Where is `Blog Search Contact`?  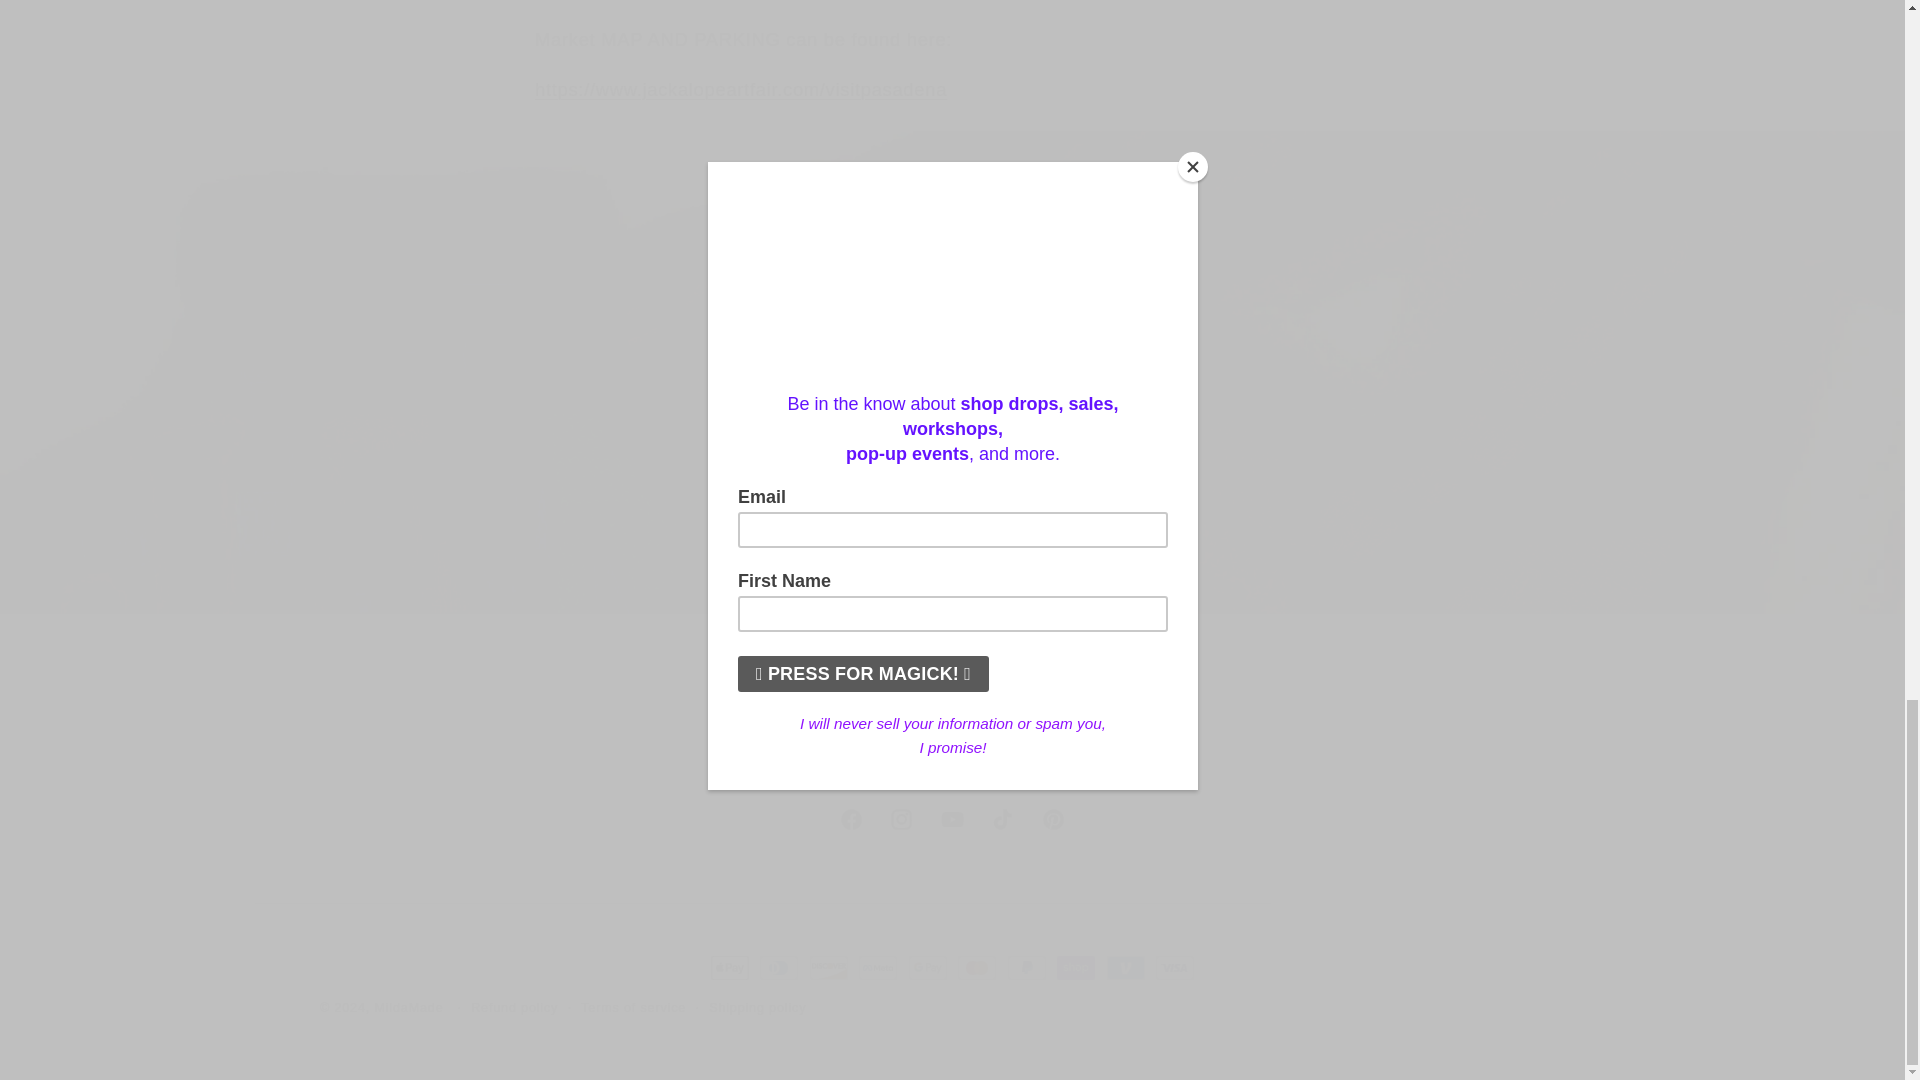
Blog Search Contact is located at coordinates (952, 820).